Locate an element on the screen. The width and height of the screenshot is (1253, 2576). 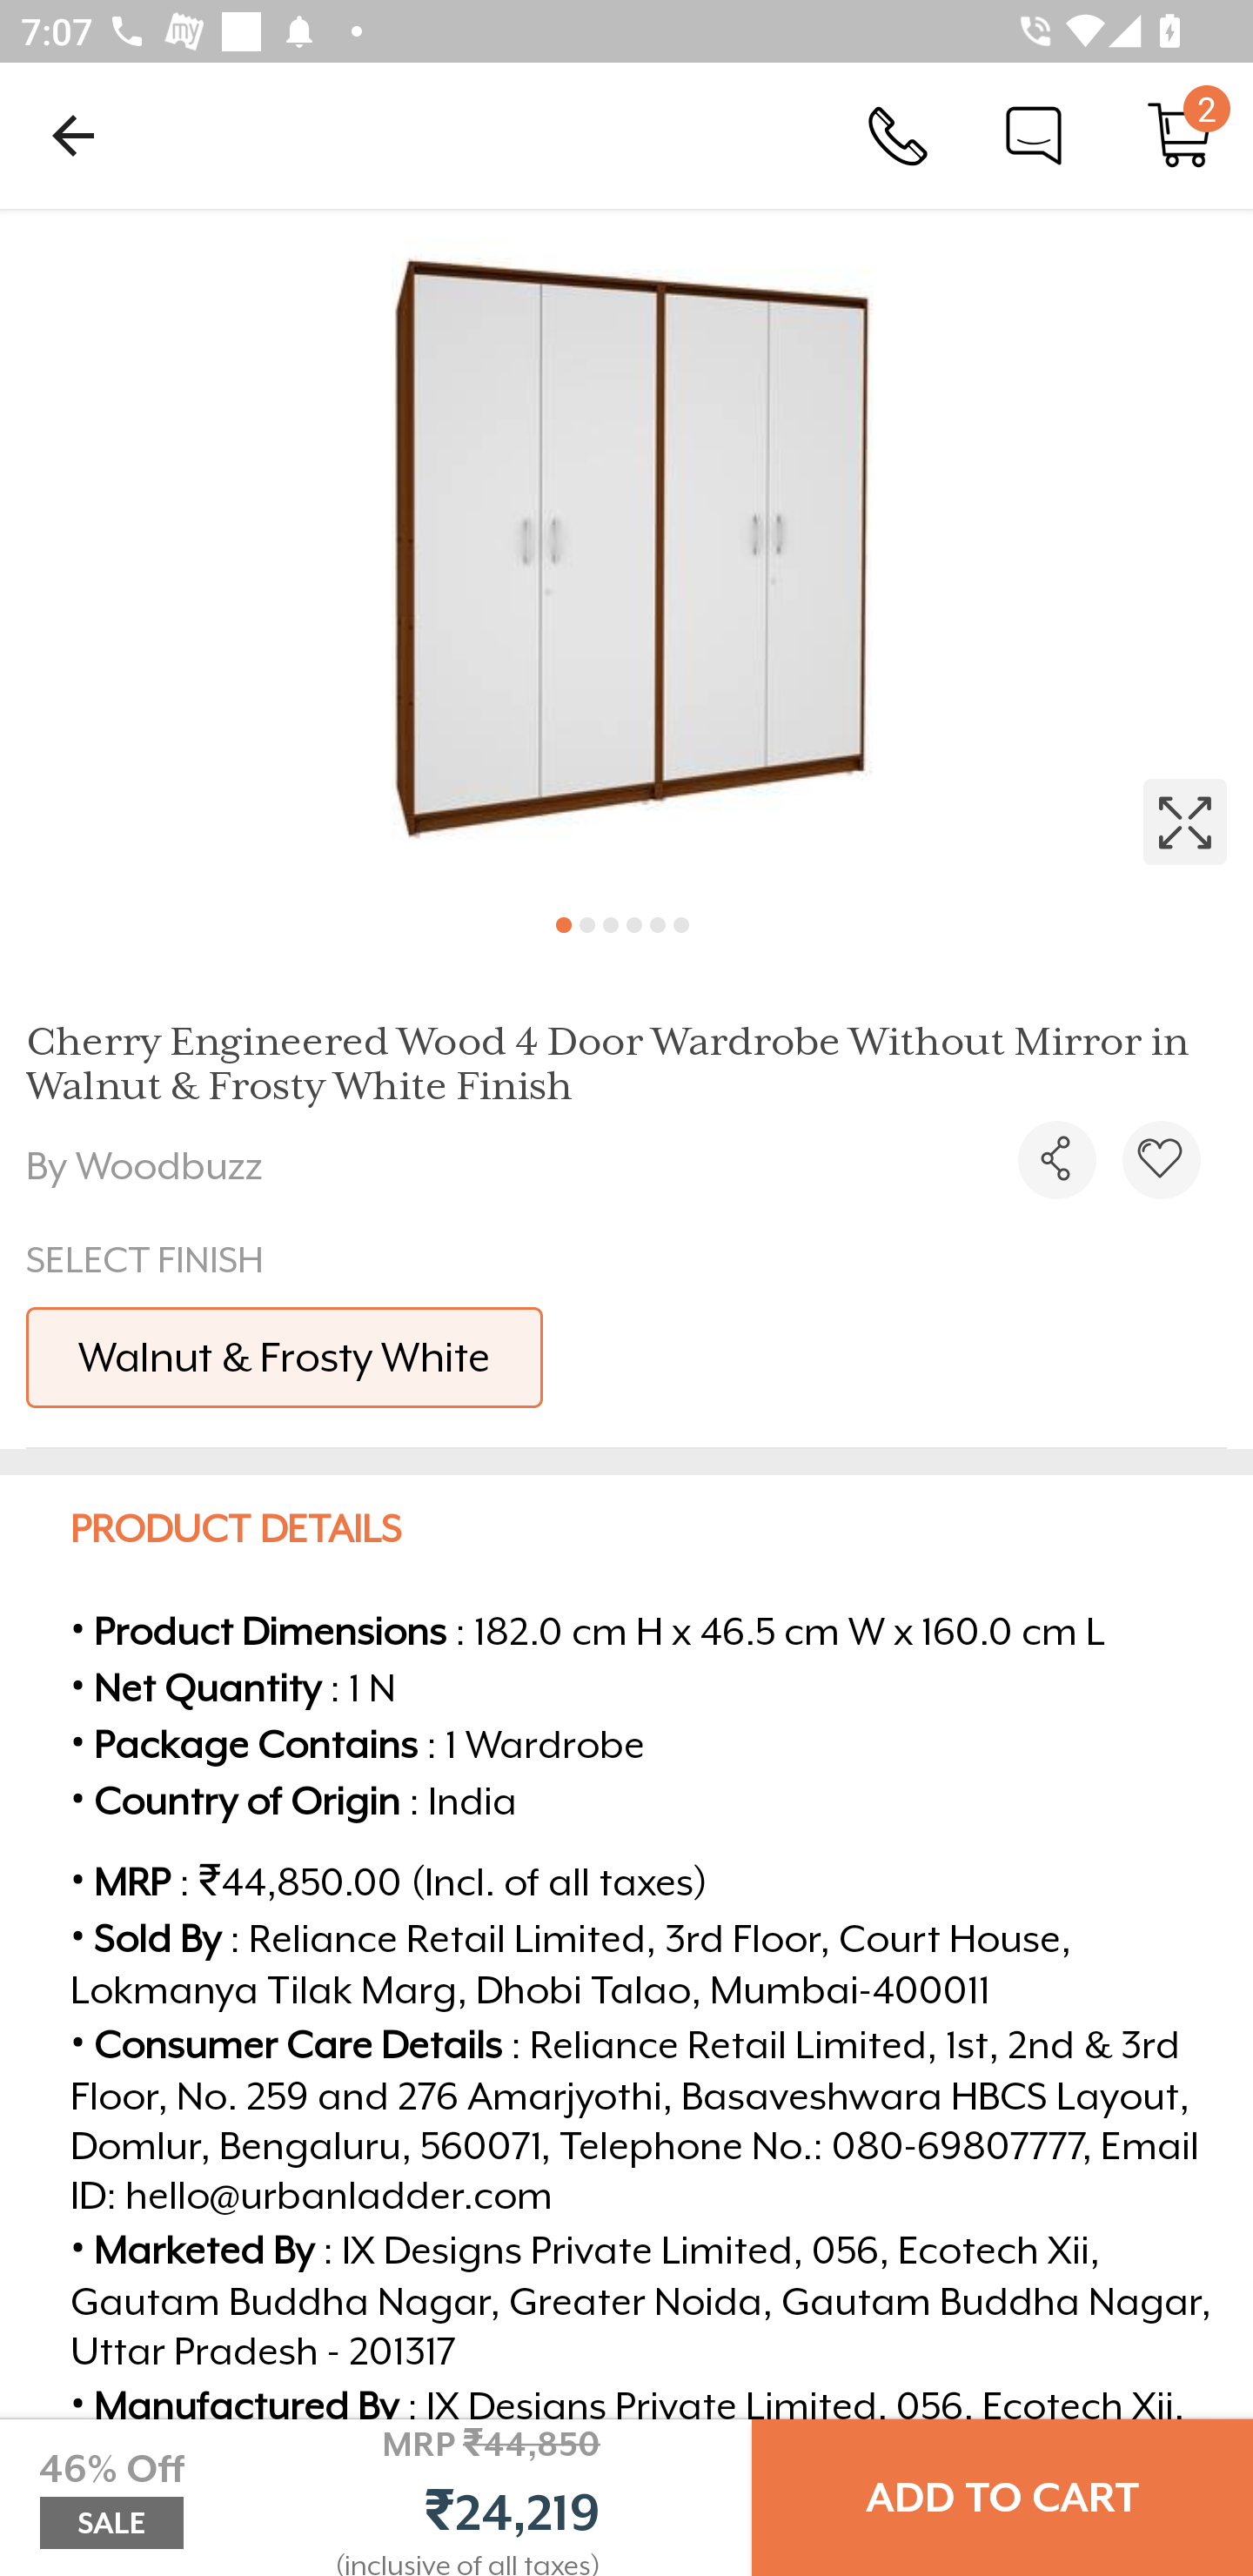
ADD TO CART is located at coordinates (1002, 2498).